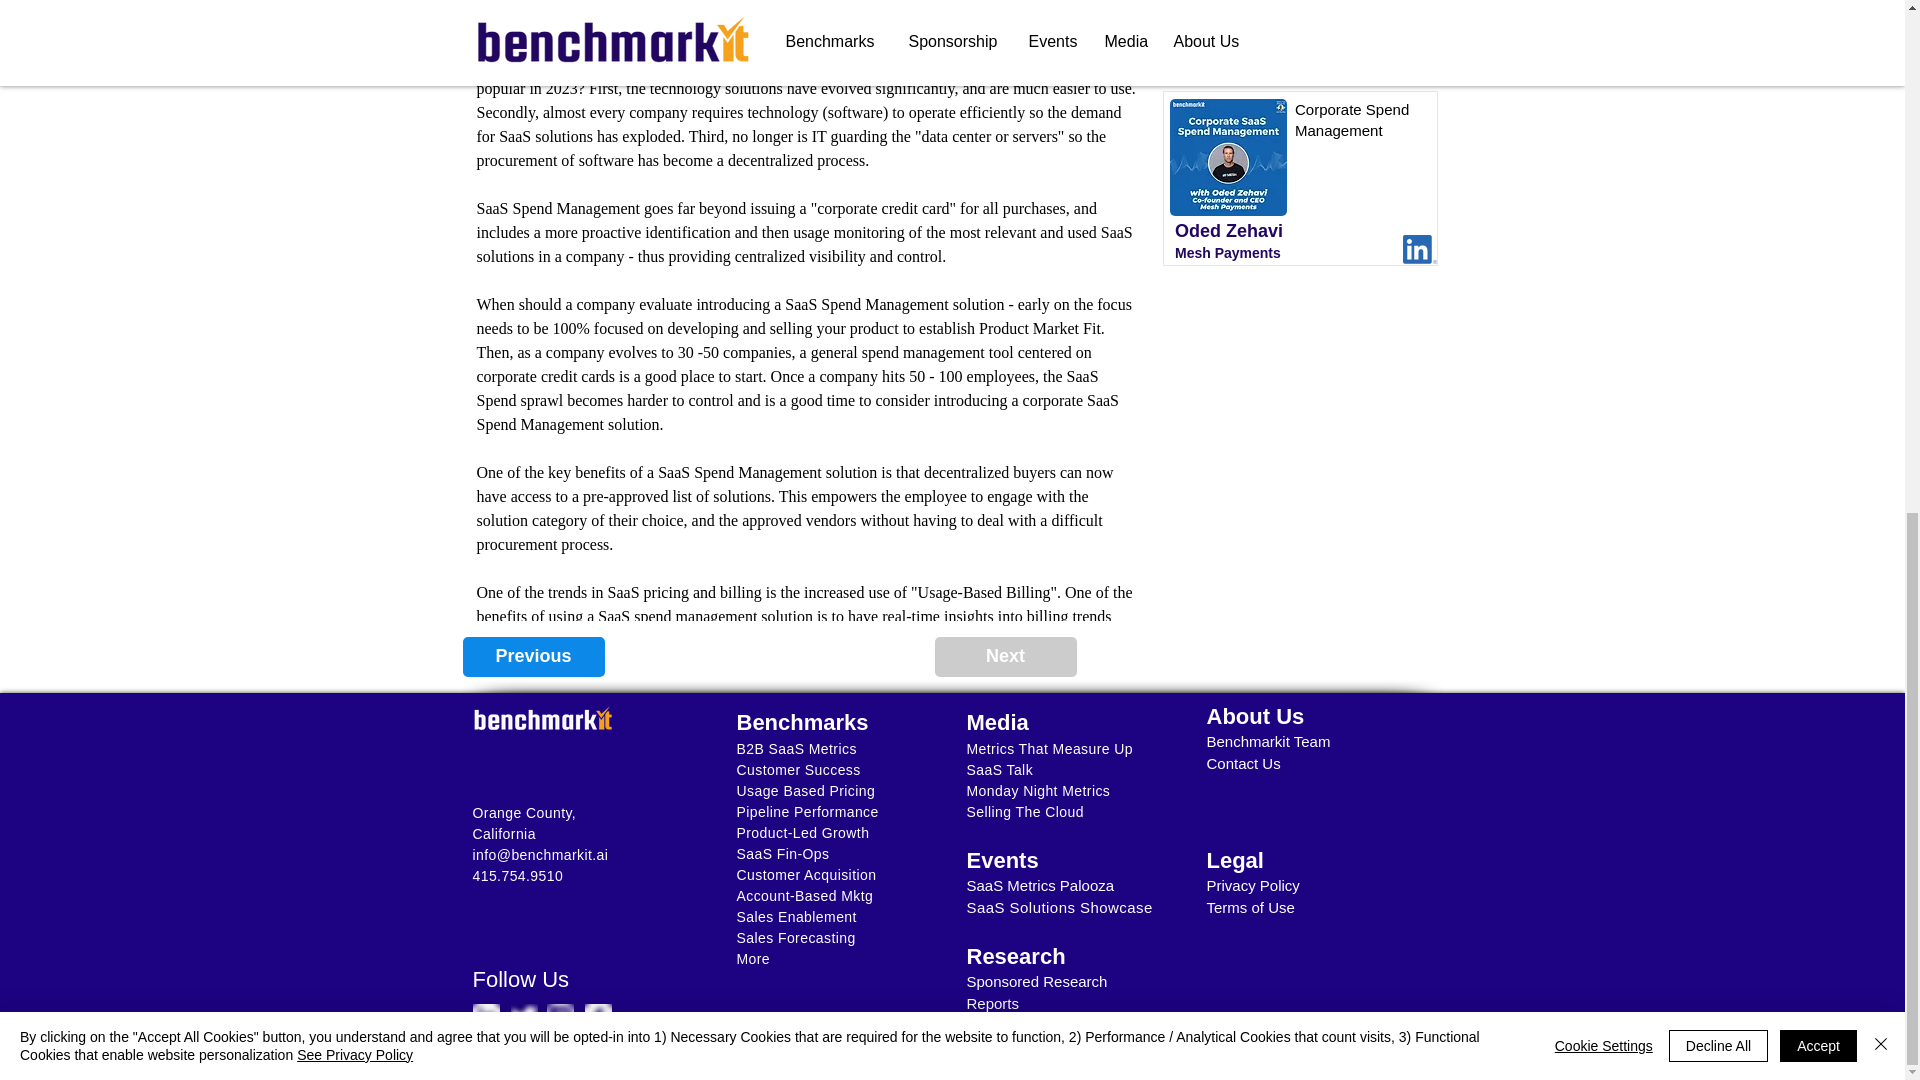 The width and height of the screenshot is (1920, 1080). What do you see at coordinates (533, 657) in the screenshot?
I see `Previous` at bounding box center [533, 657].